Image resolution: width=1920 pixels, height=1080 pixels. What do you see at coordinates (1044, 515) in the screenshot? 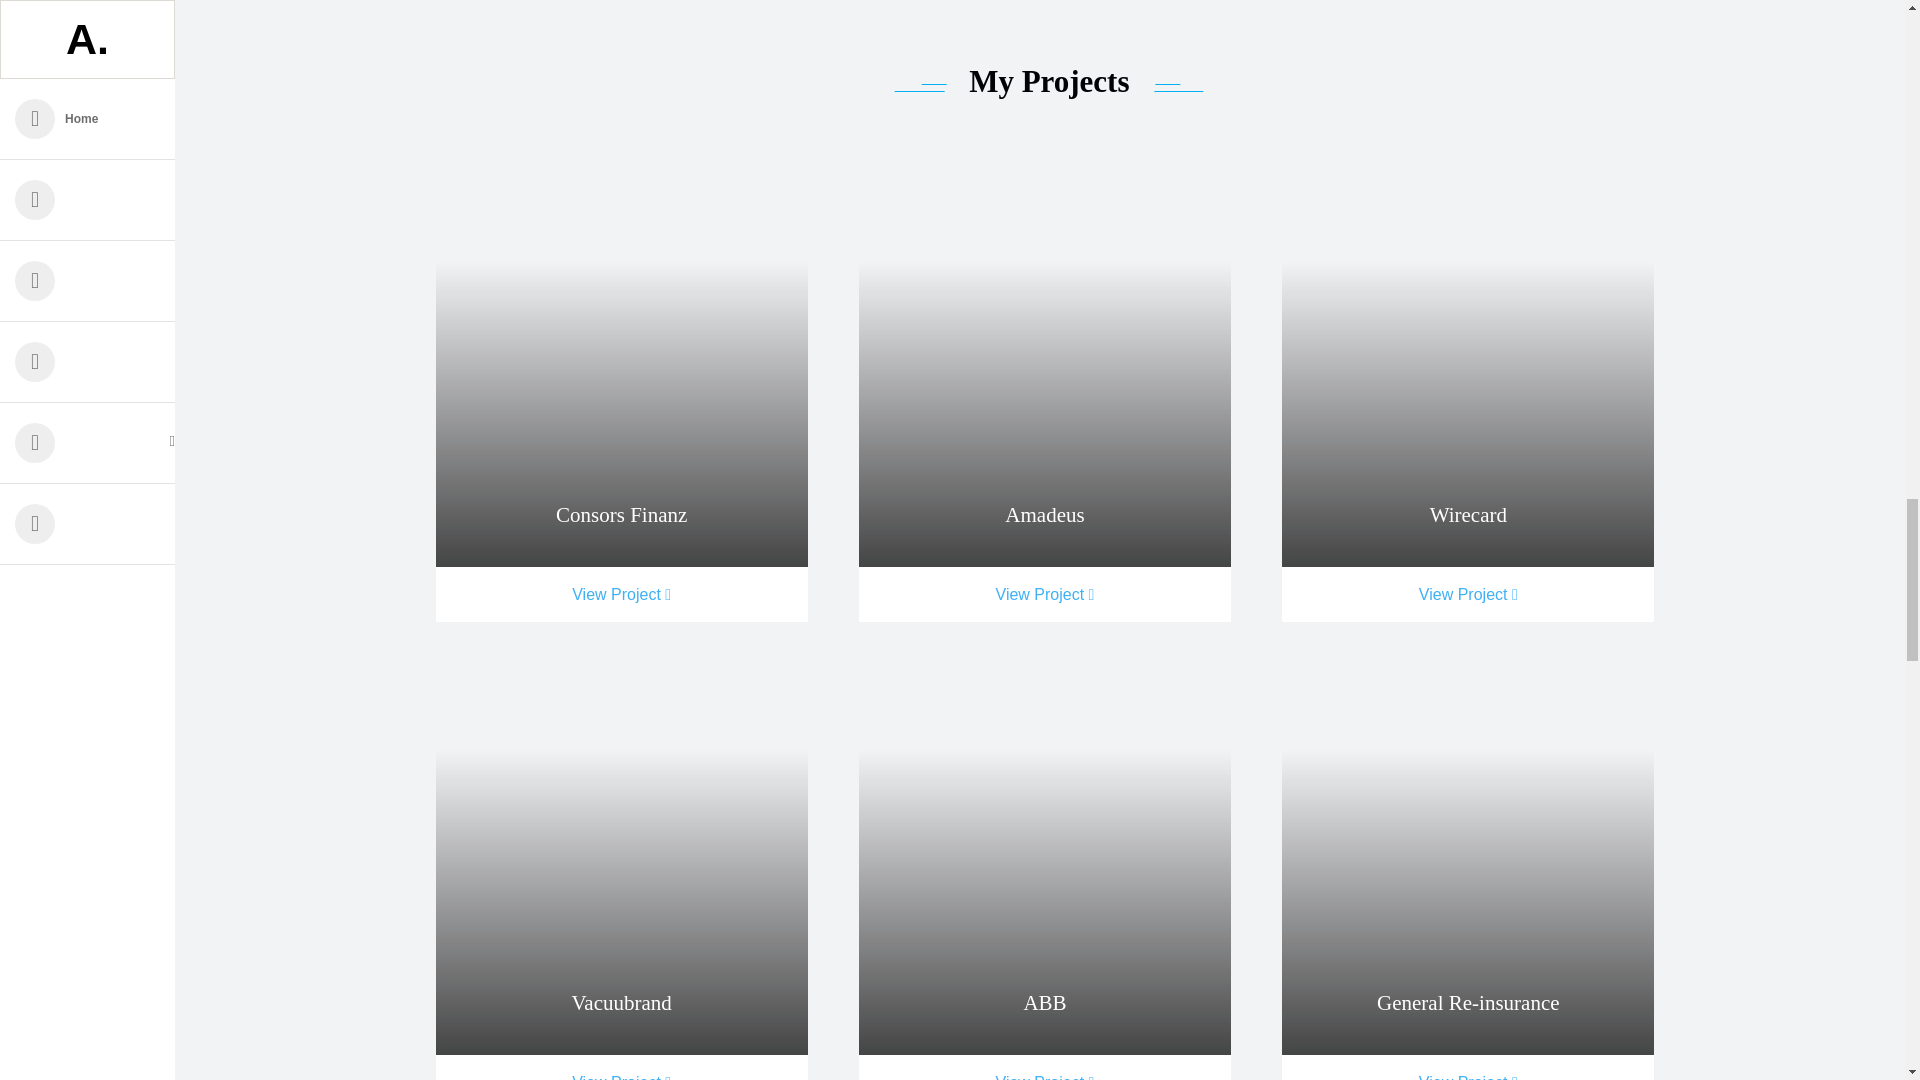
I see `Amadeus` at bounding box center [1044, 515].